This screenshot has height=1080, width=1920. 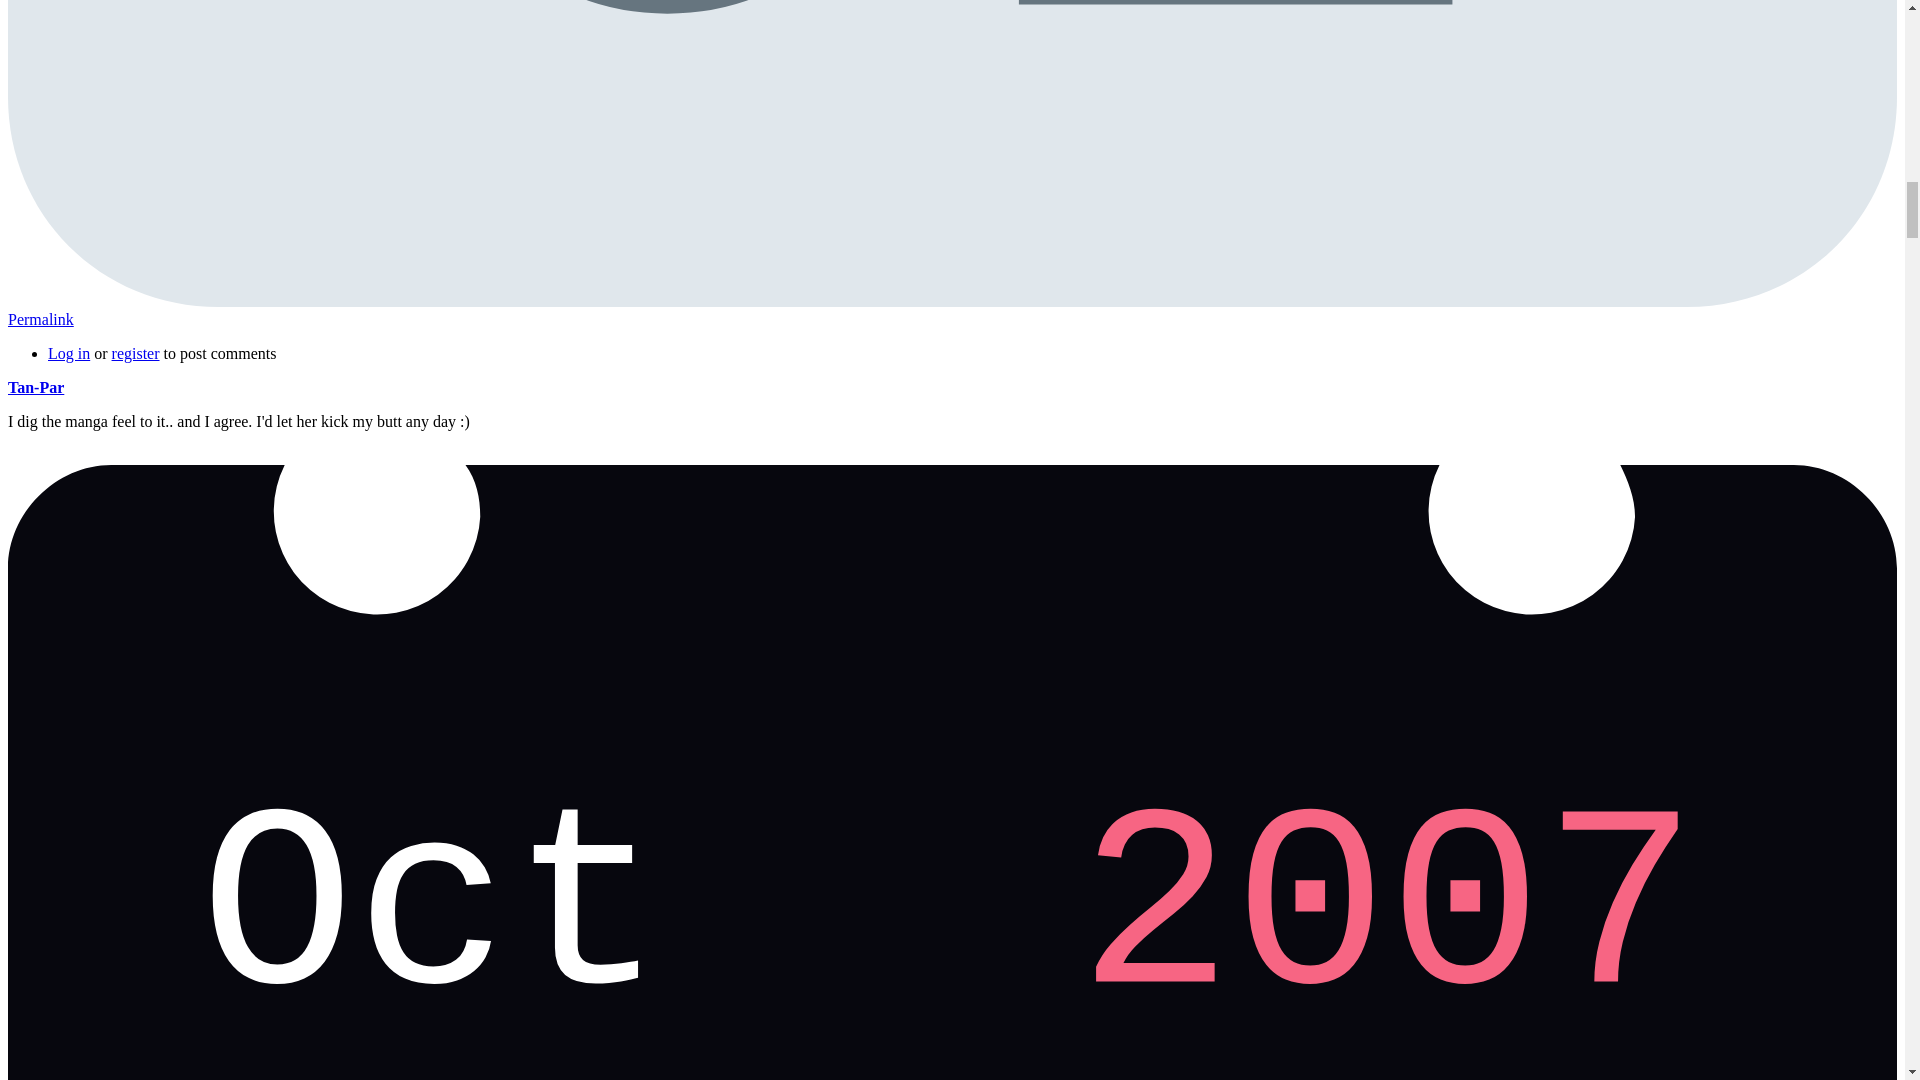 What do you see at coordinates (35, 388) in the screenshot?
I see `Tan-Par` at bounding box center [35, 388].